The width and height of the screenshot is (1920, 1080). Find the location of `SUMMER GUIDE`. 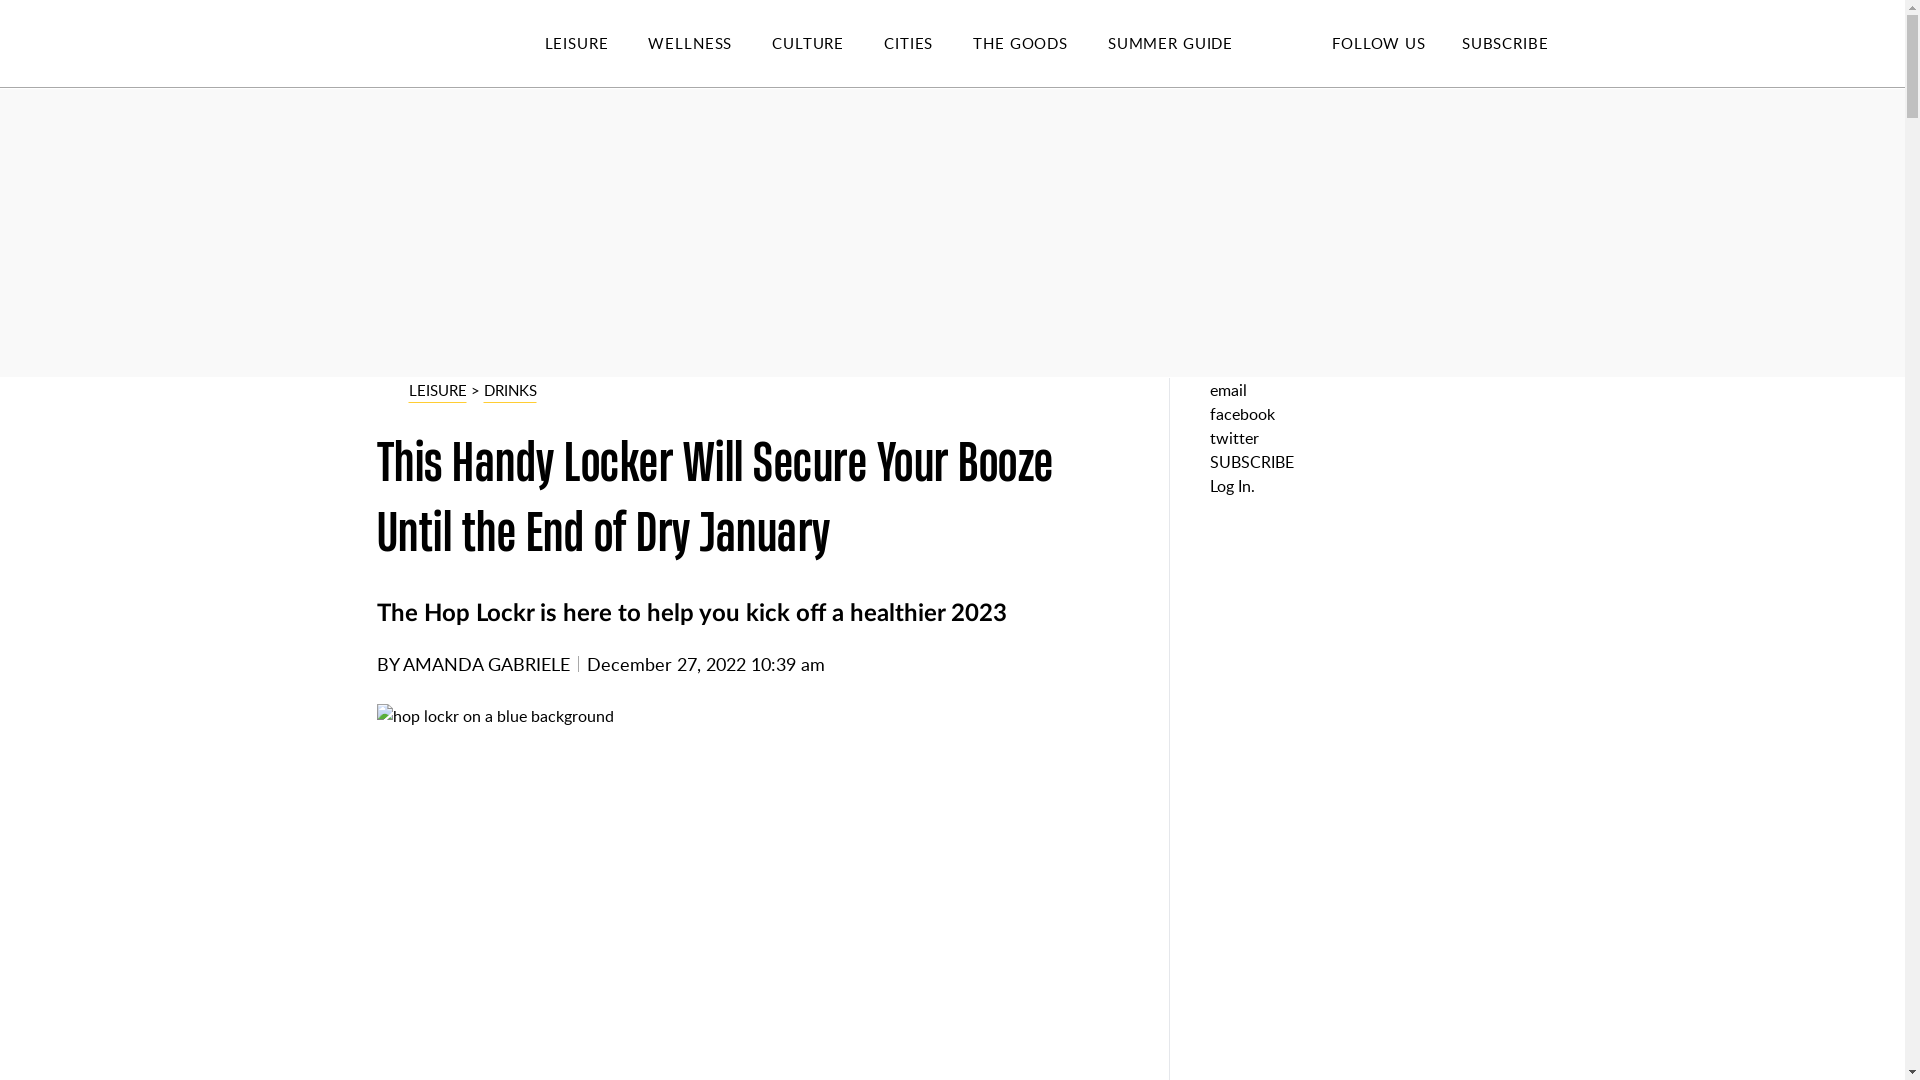

SUMMER GUIDE is located at coordinates (1190, 44).